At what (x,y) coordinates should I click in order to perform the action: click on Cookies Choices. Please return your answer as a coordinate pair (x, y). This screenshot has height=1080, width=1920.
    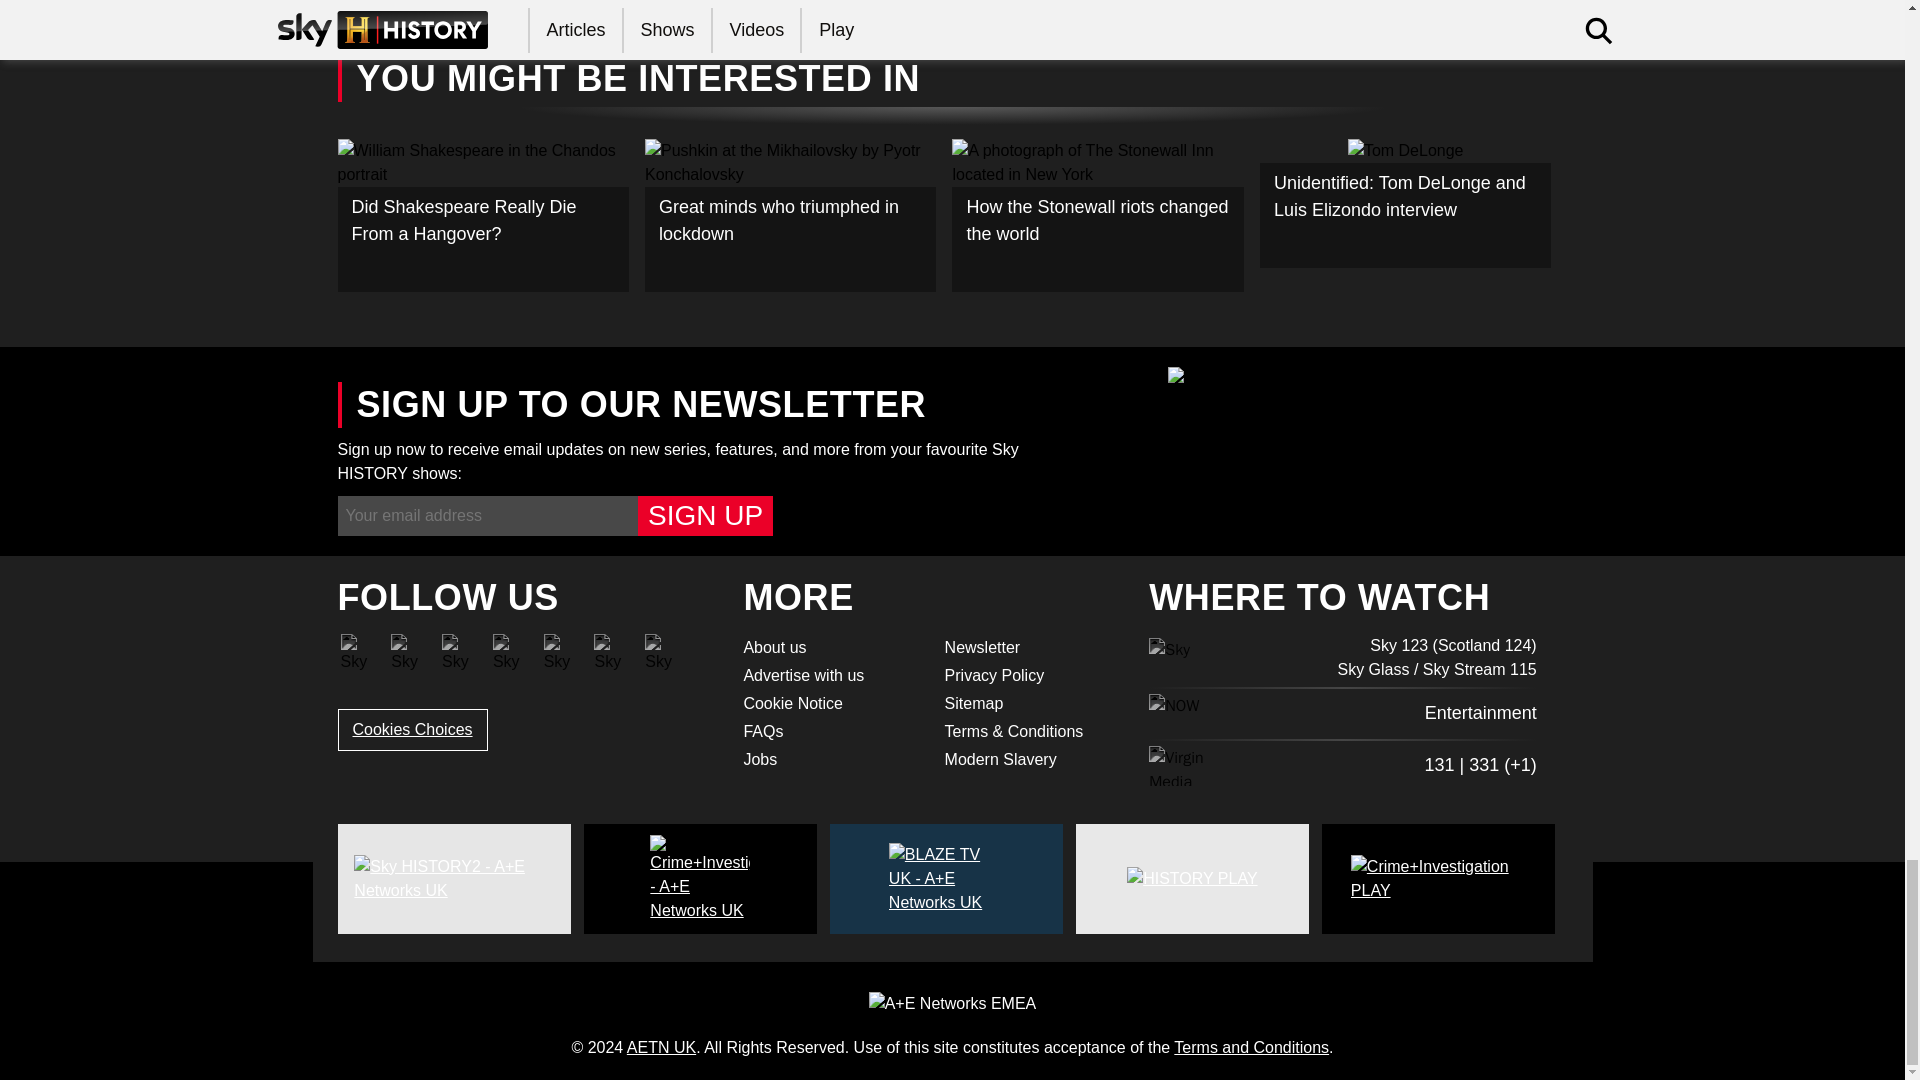
    Looking at the image, I should click on (412, 729).